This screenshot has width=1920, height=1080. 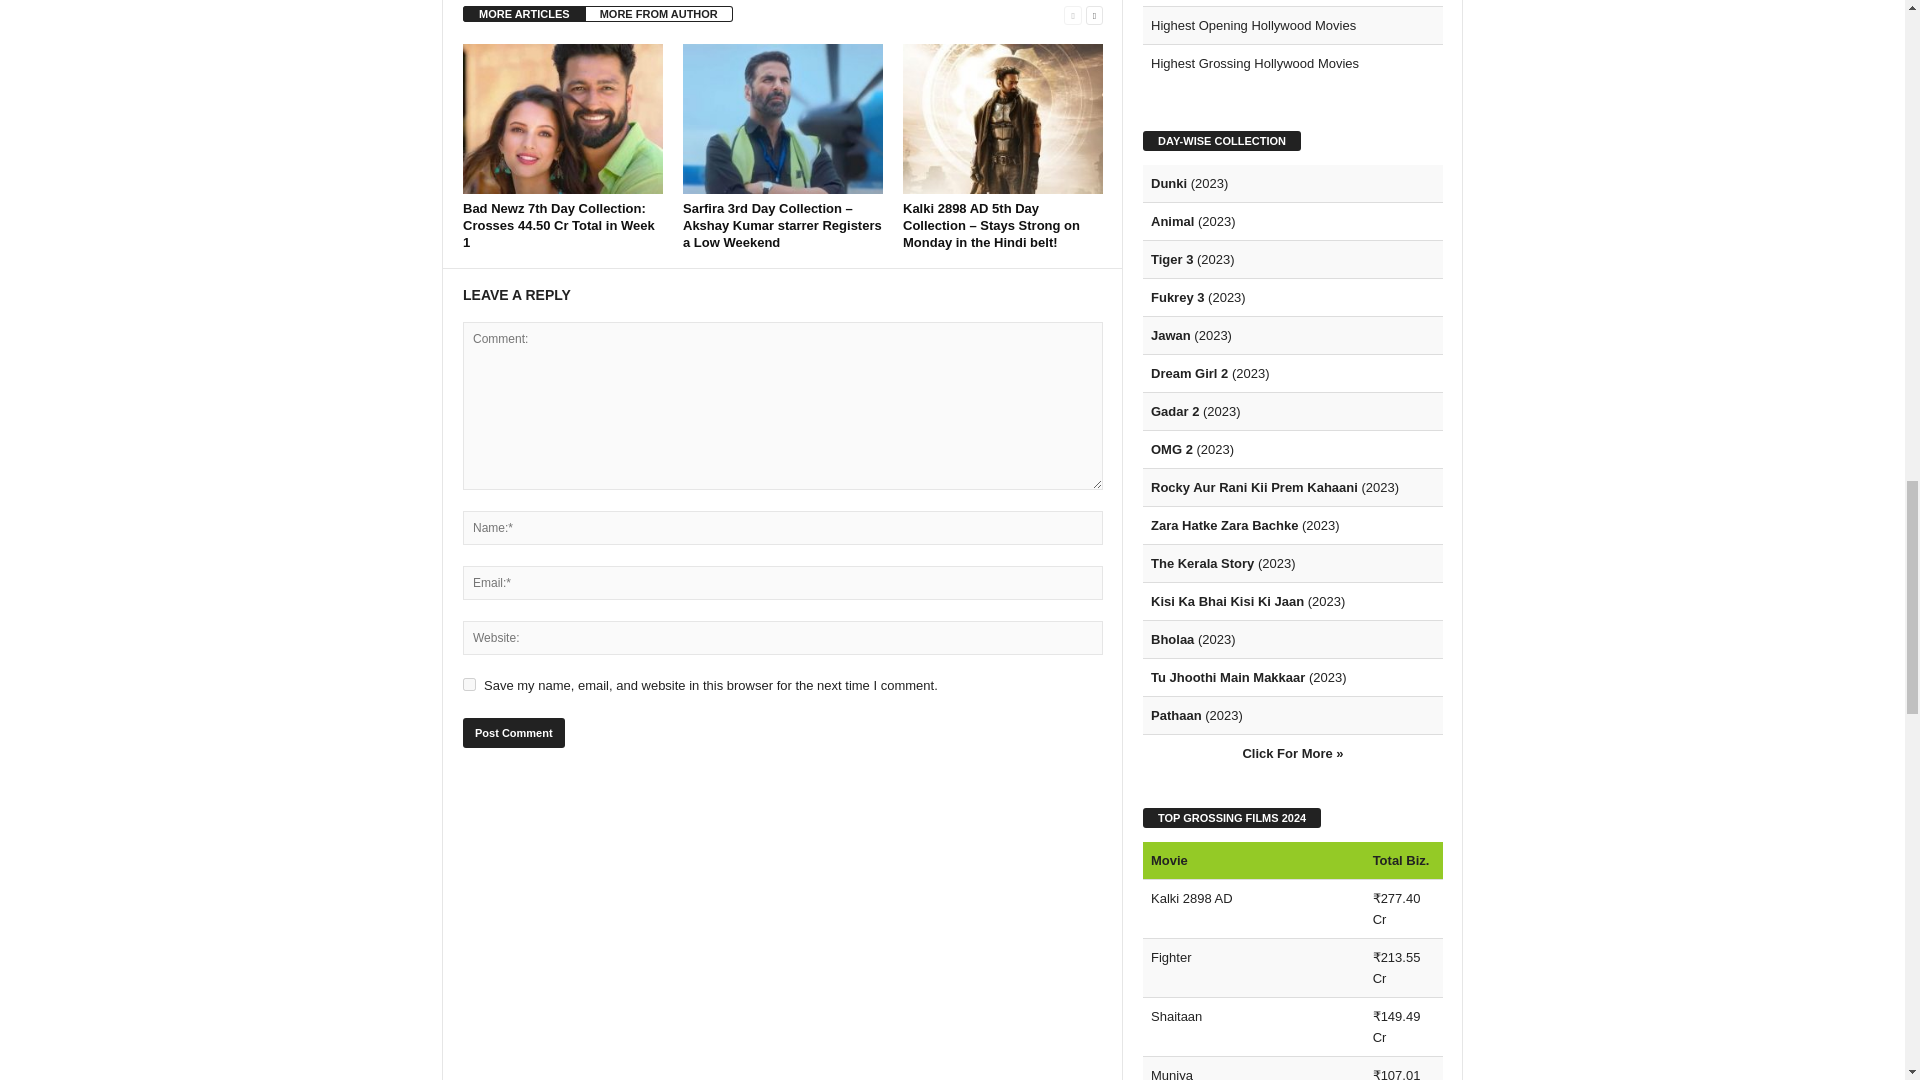 What do you see at coordinates (513, 733) in the screenshot?
I see `Post Comment` at bounding box center [513, 733].